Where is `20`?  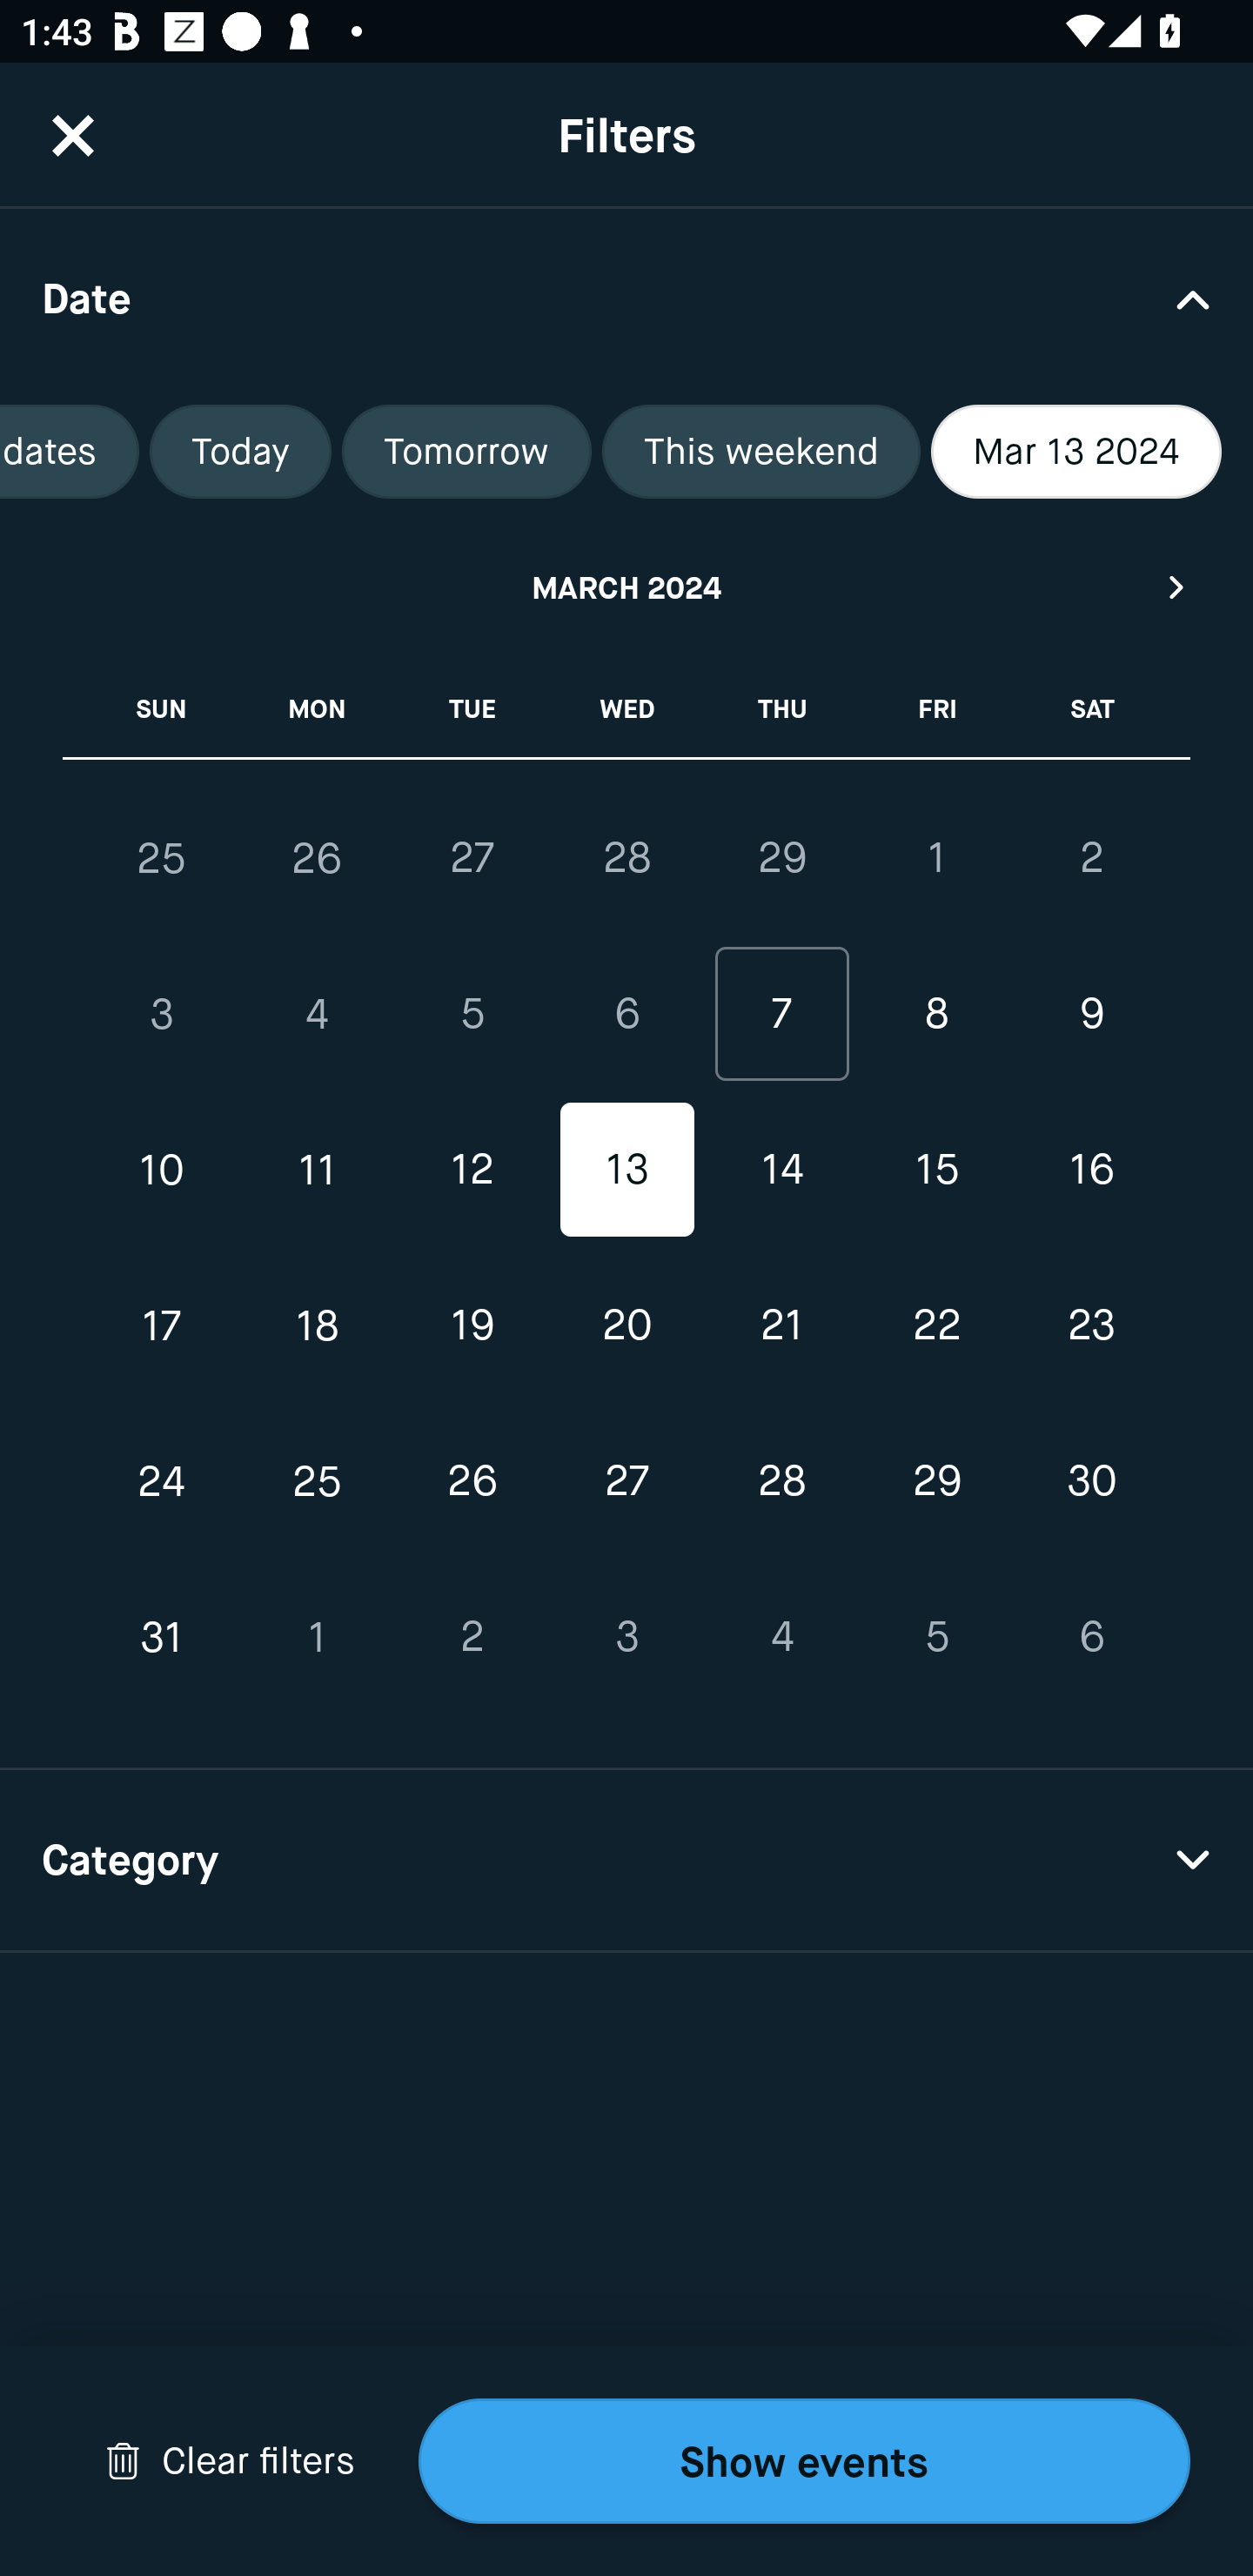
20 is located at coordinates (626, 1325).